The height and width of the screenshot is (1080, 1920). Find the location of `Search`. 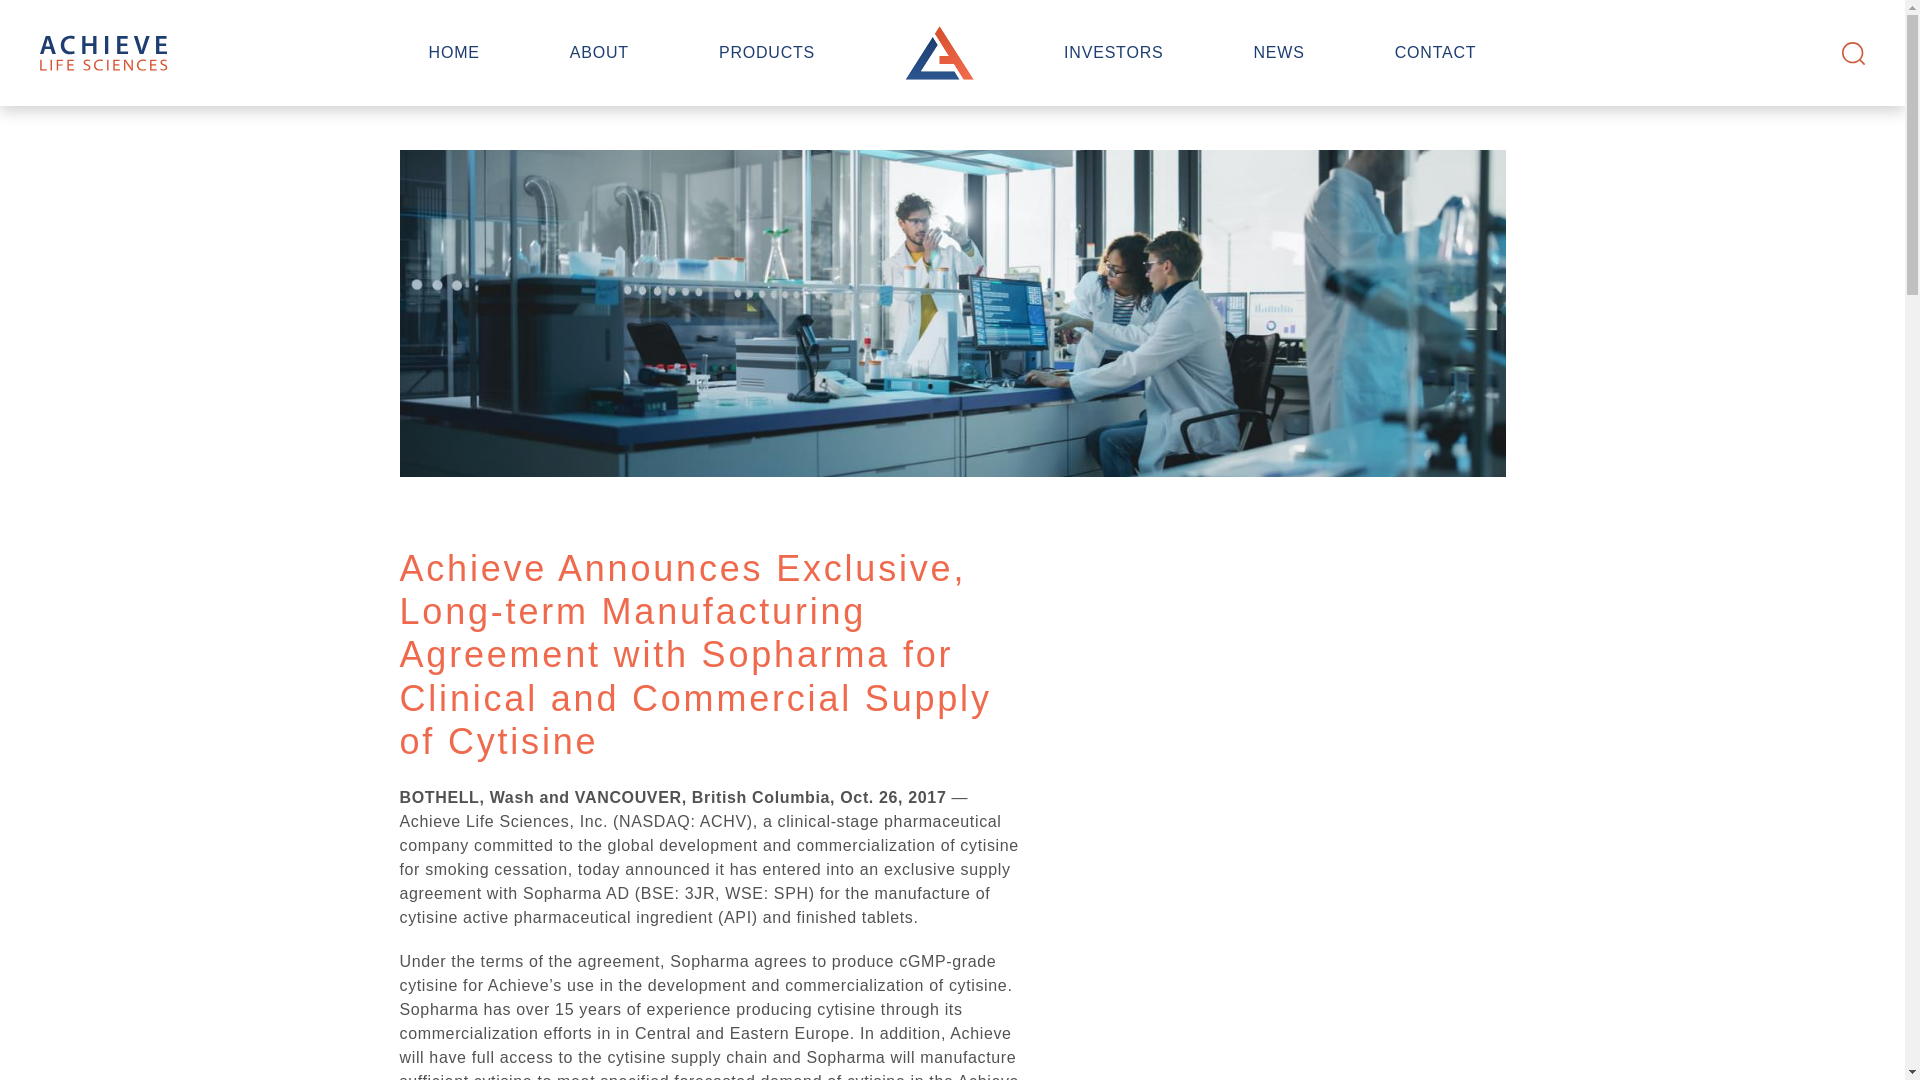

Search is located at coordinates (1852, 53).